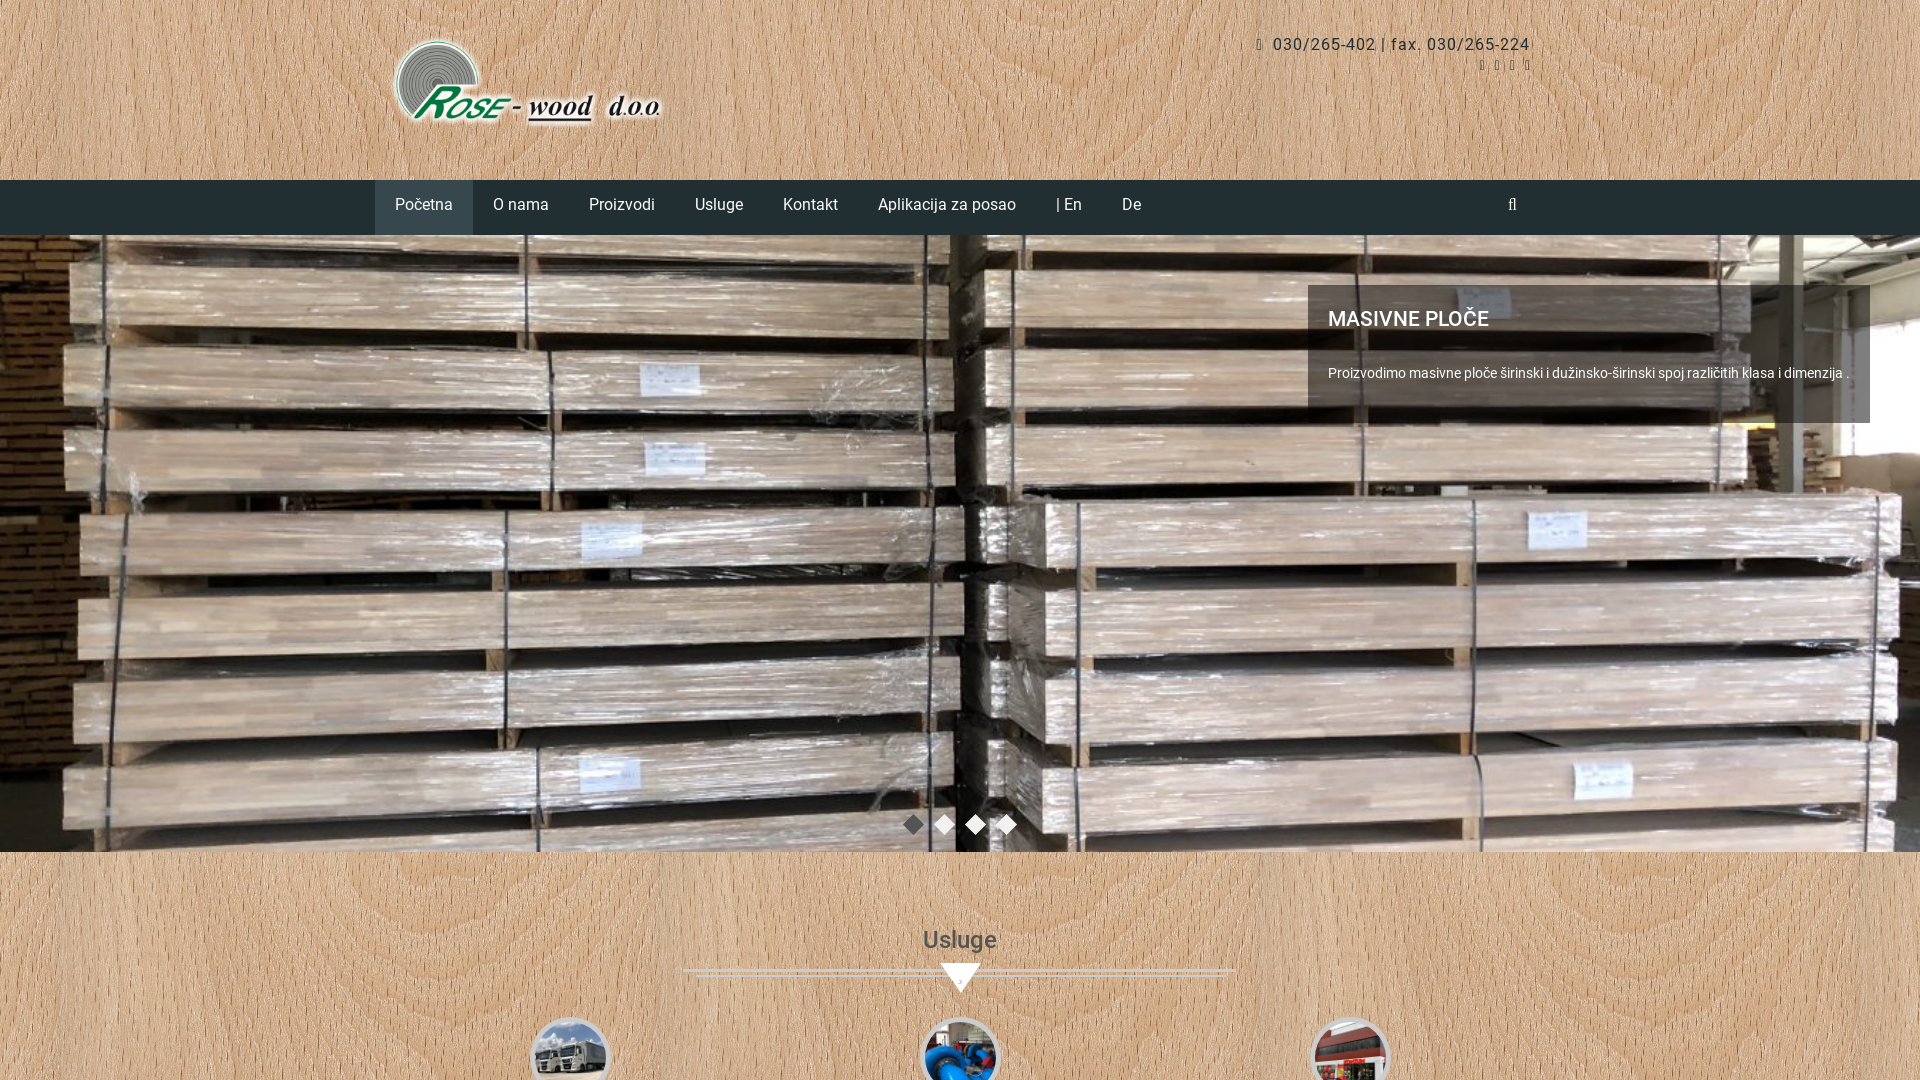  What do you see at coordinates (1069, 208) in the screenshot?
I see `| En` at bounding box center [1069, 208].